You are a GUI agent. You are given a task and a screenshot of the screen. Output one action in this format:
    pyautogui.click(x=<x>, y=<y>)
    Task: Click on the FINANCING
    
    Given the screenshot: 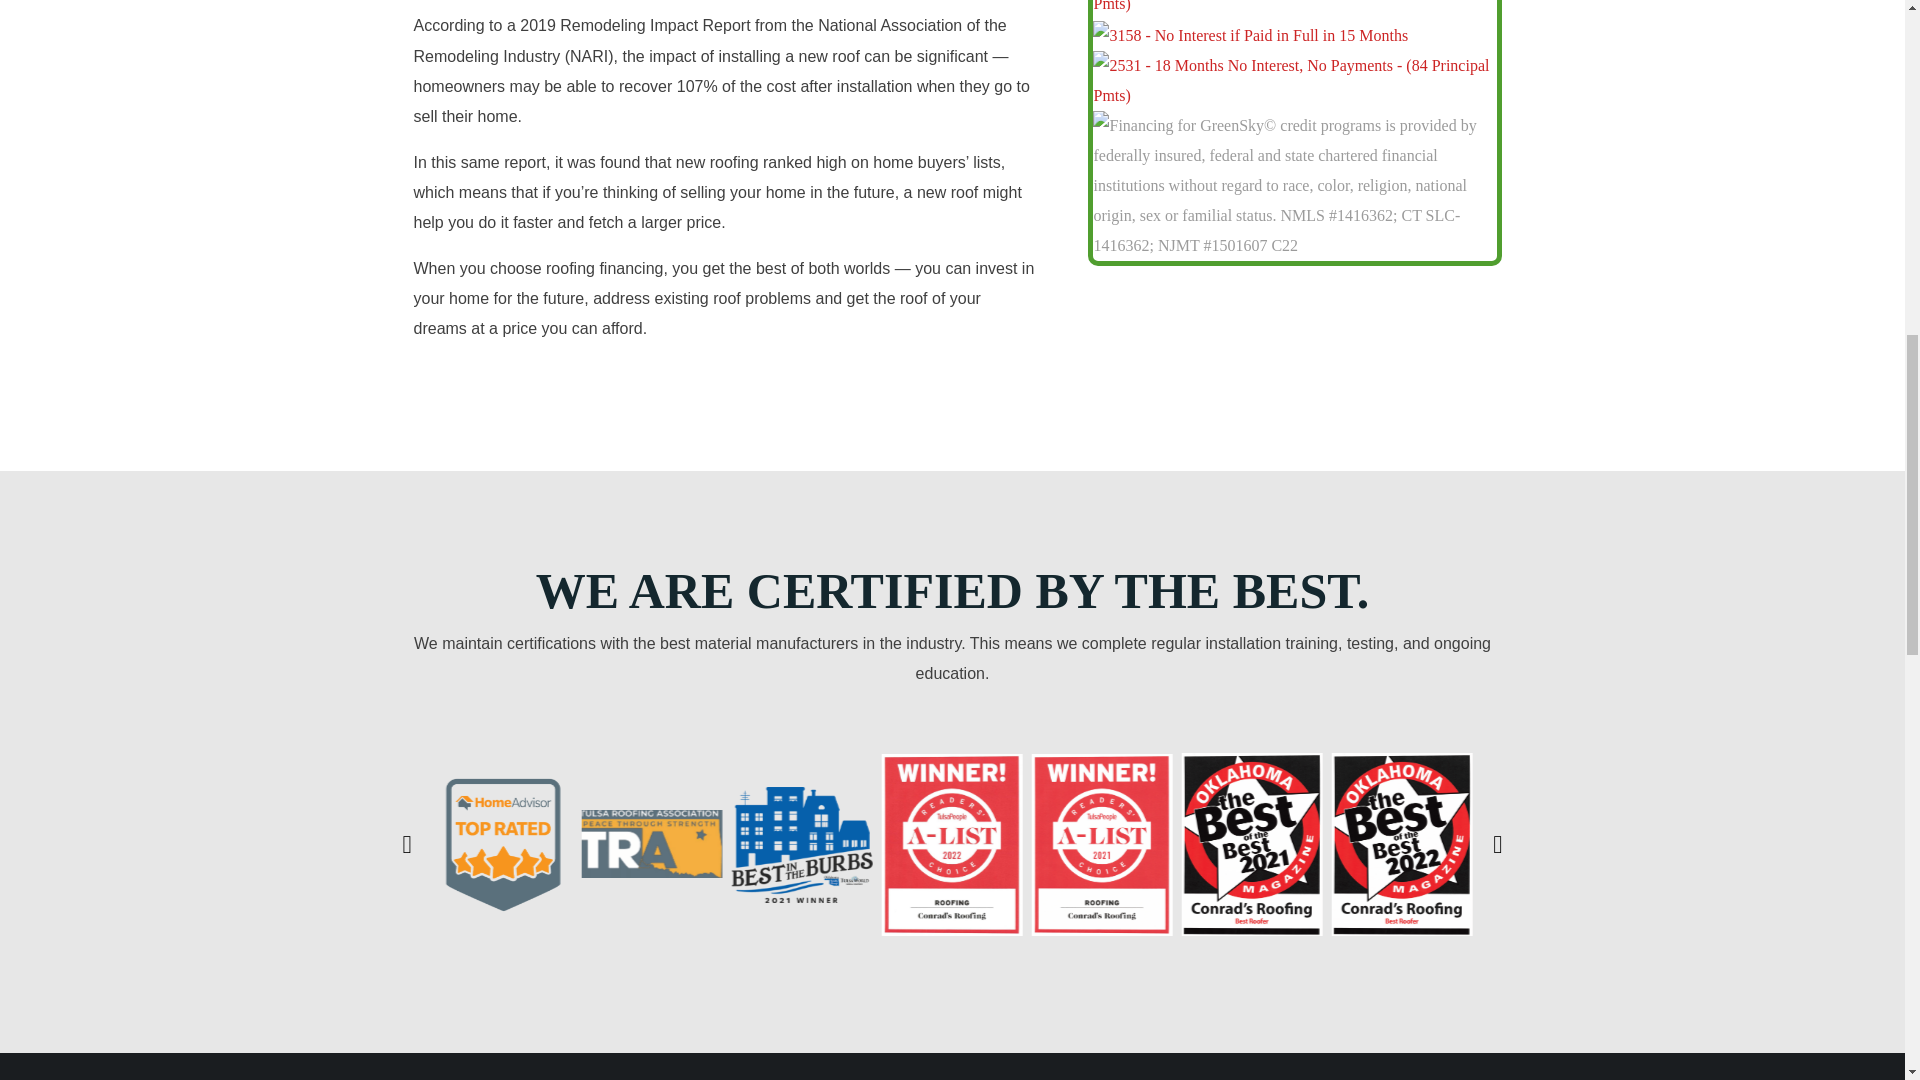 What is the action you would take?
    pyautogui.click(x=961, y=1071)
    